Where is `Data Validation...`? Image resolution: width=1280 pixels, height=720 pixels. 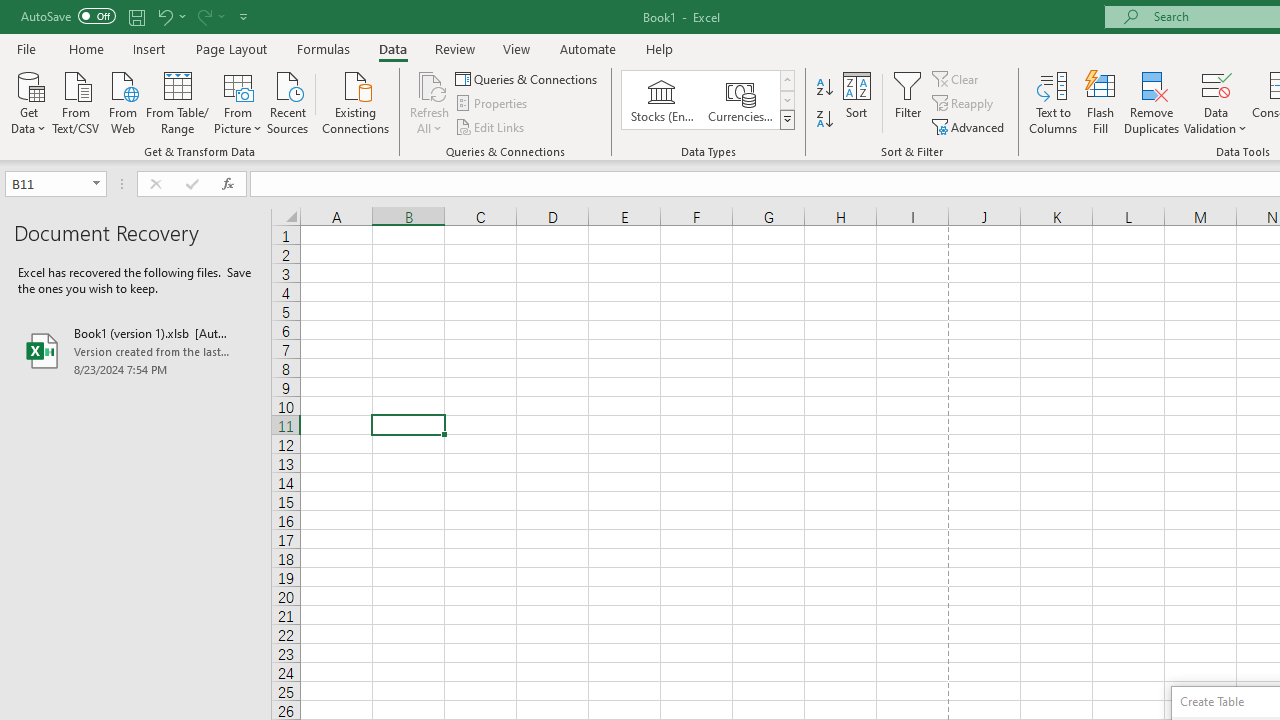
Data Validation... is located at coordinates (1216, 84).